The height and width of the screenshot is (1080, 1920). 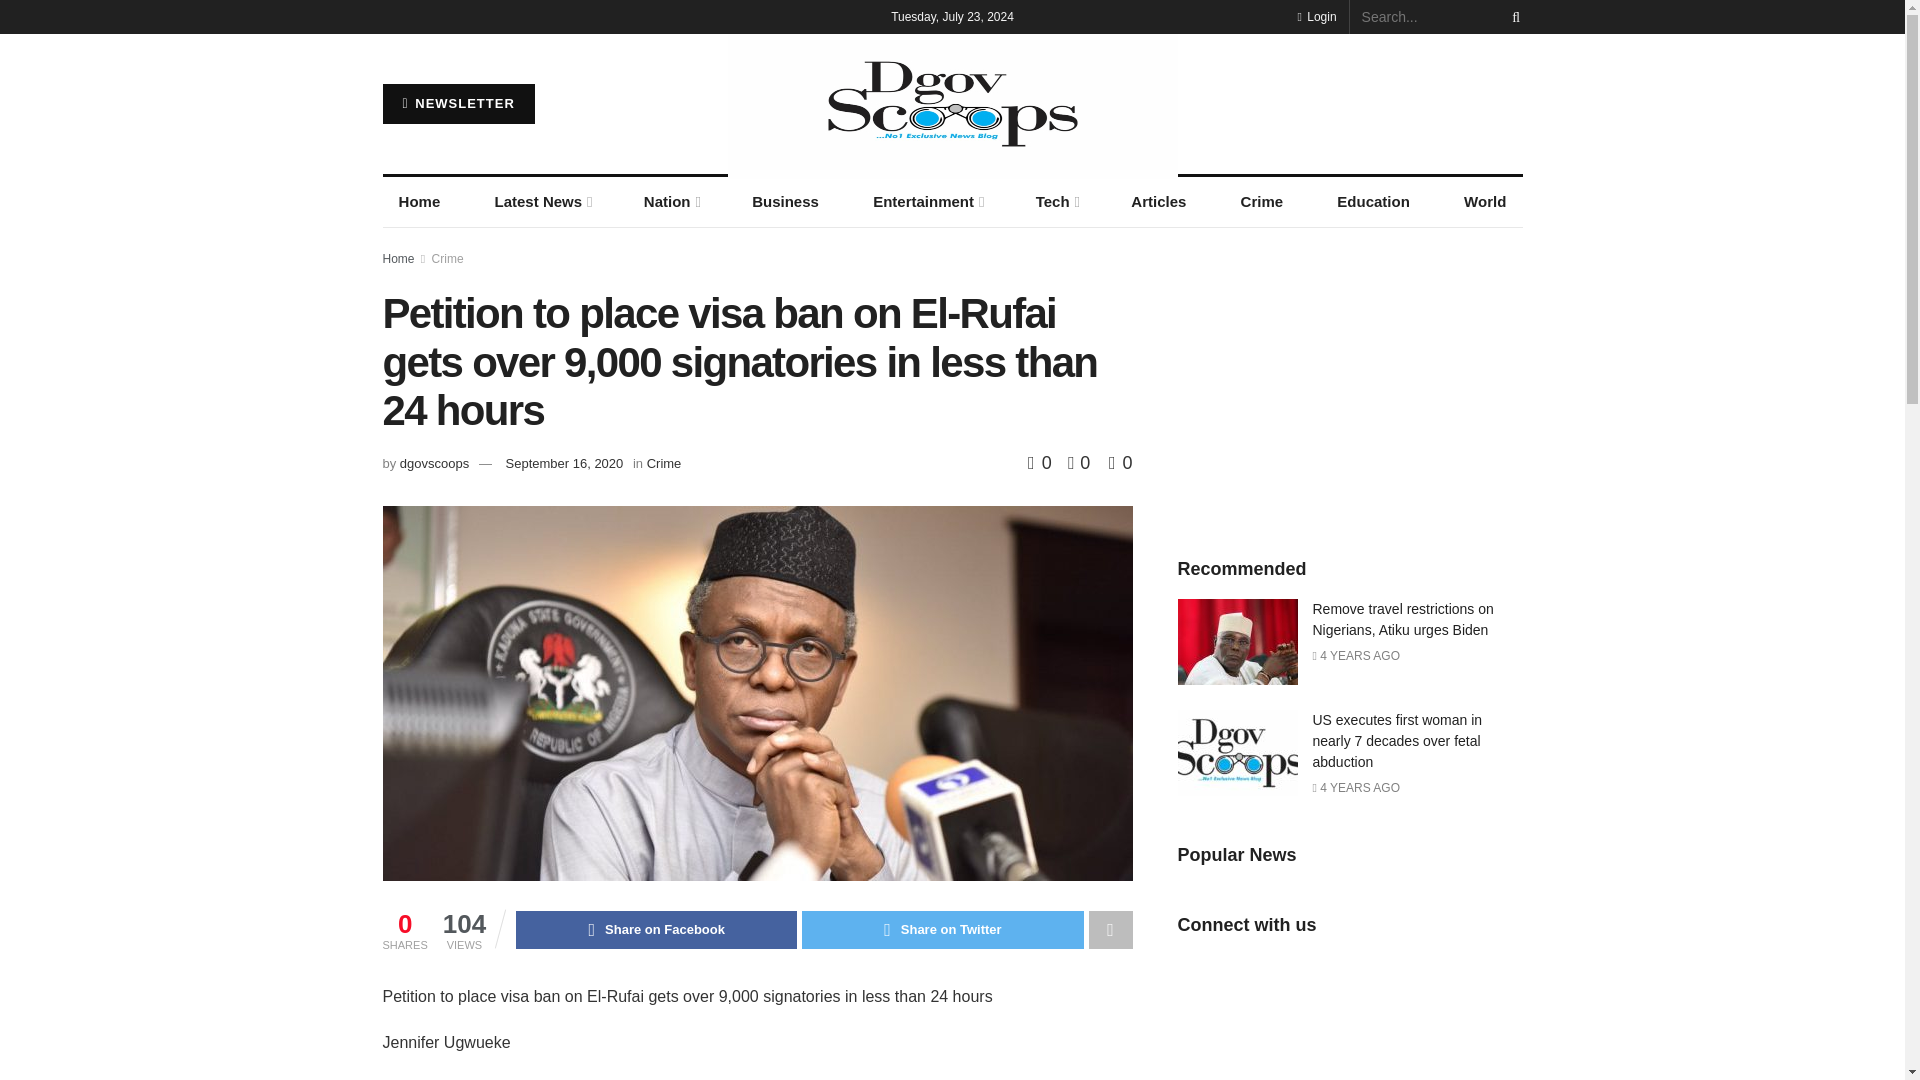 What do you see at coordinates (1158, 202) in the screenshot?
I see `Articles` at bounding box center [1158, 202].